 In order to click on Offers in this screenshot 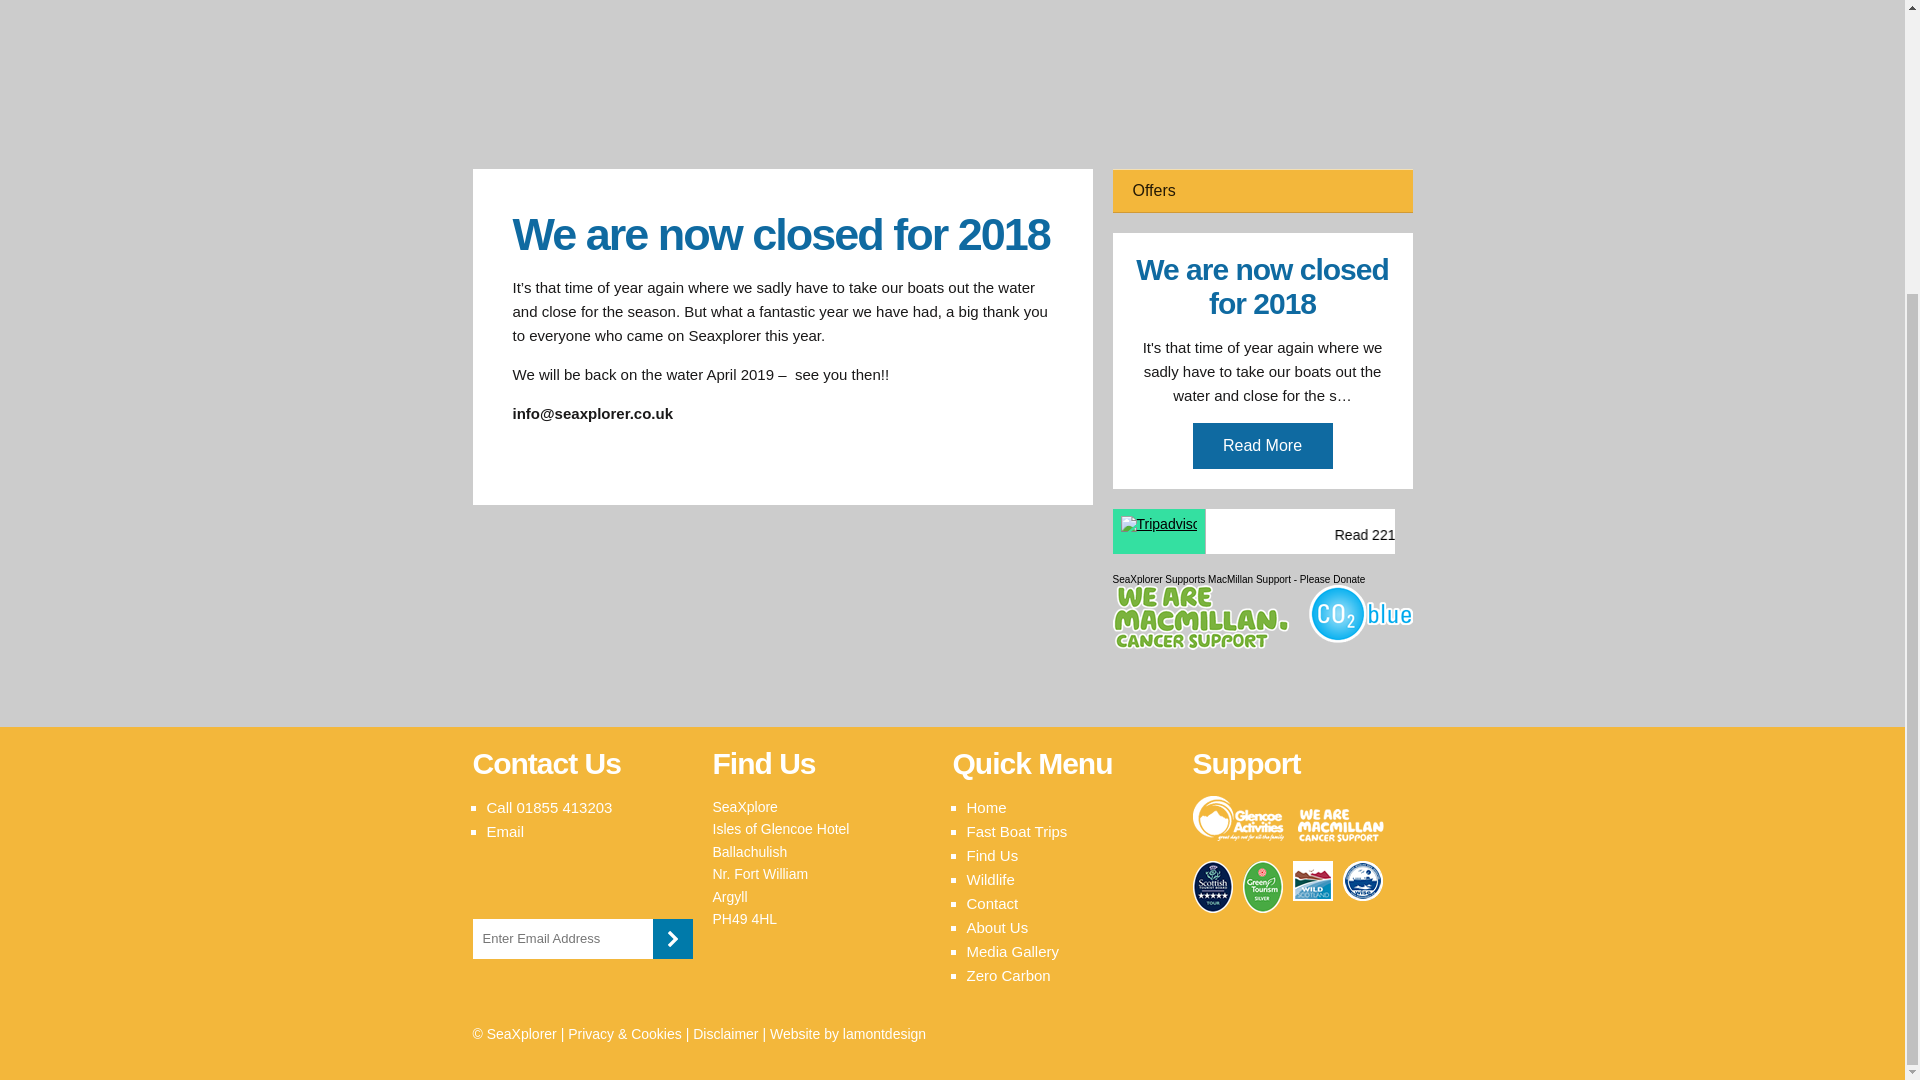, I will do `click(1261, 190)`.